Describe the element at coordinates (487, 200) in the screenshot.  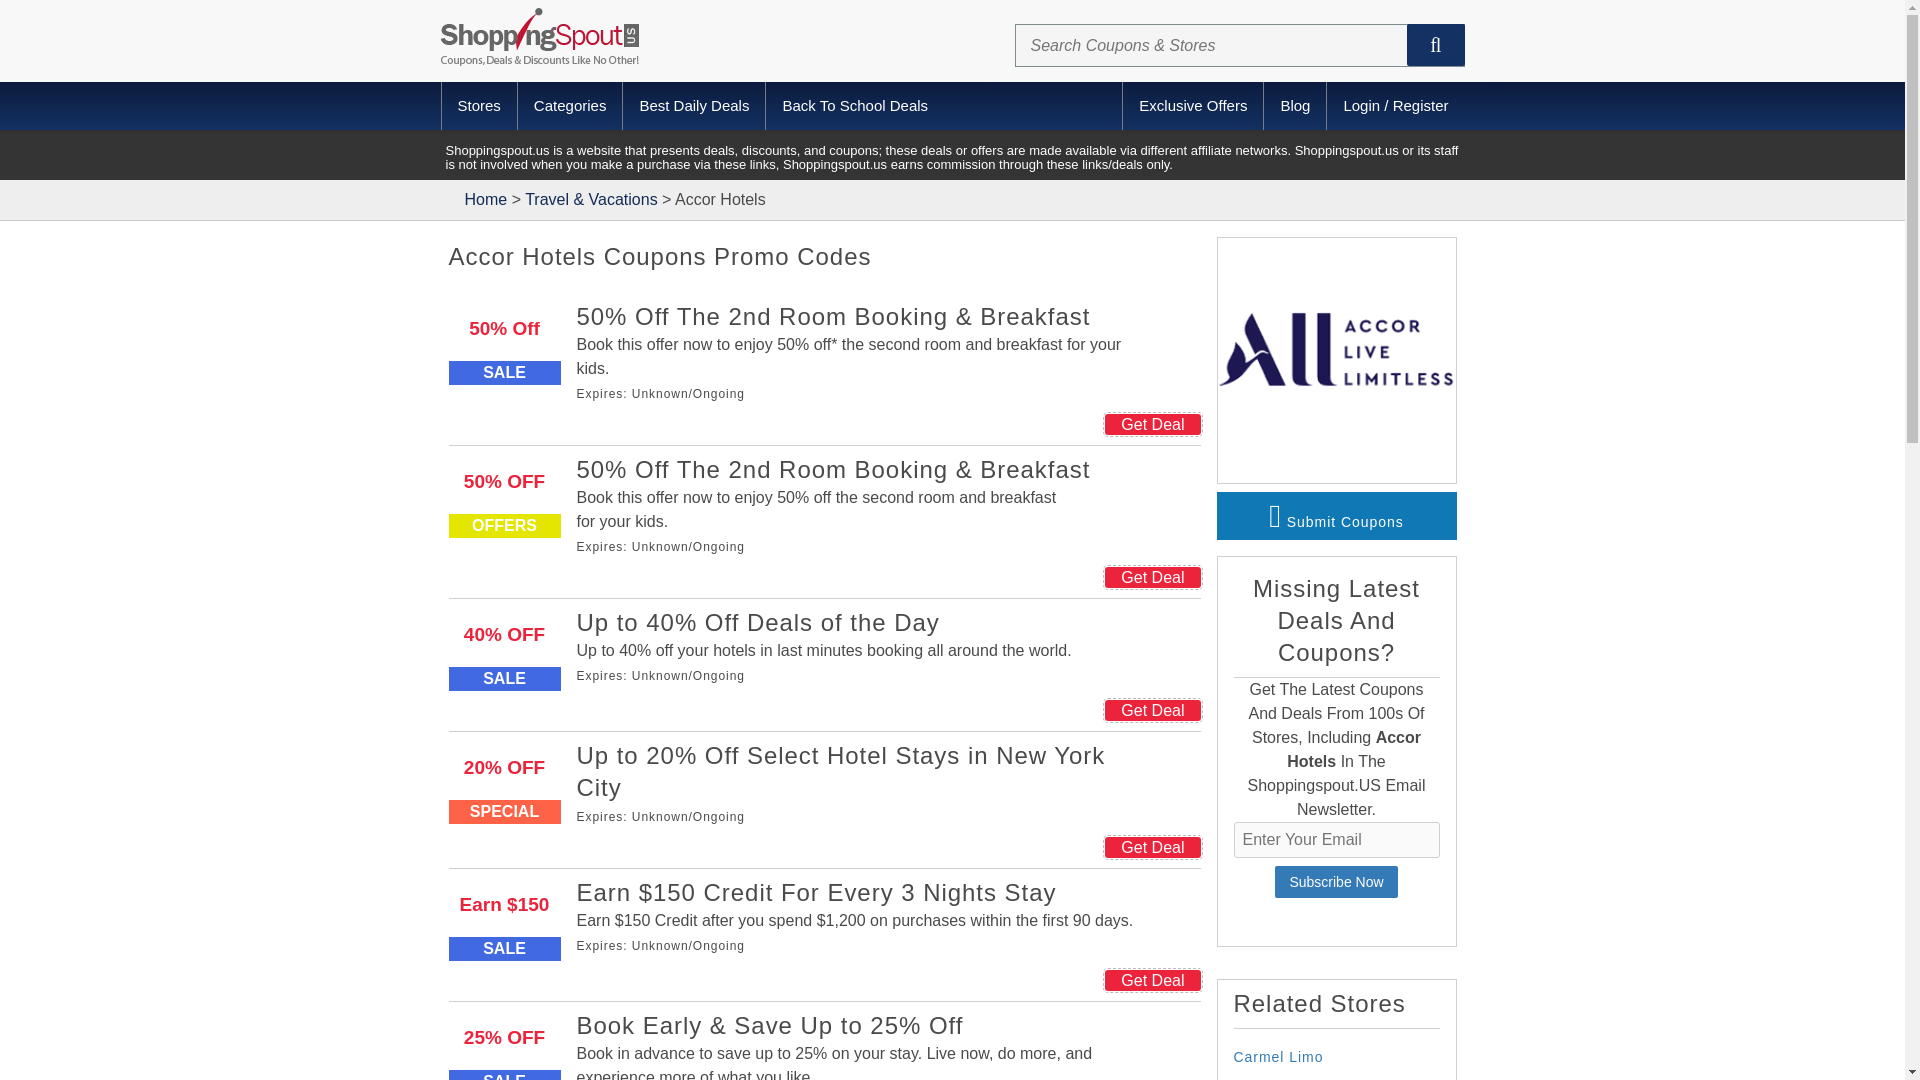
I see `Home` at that location.